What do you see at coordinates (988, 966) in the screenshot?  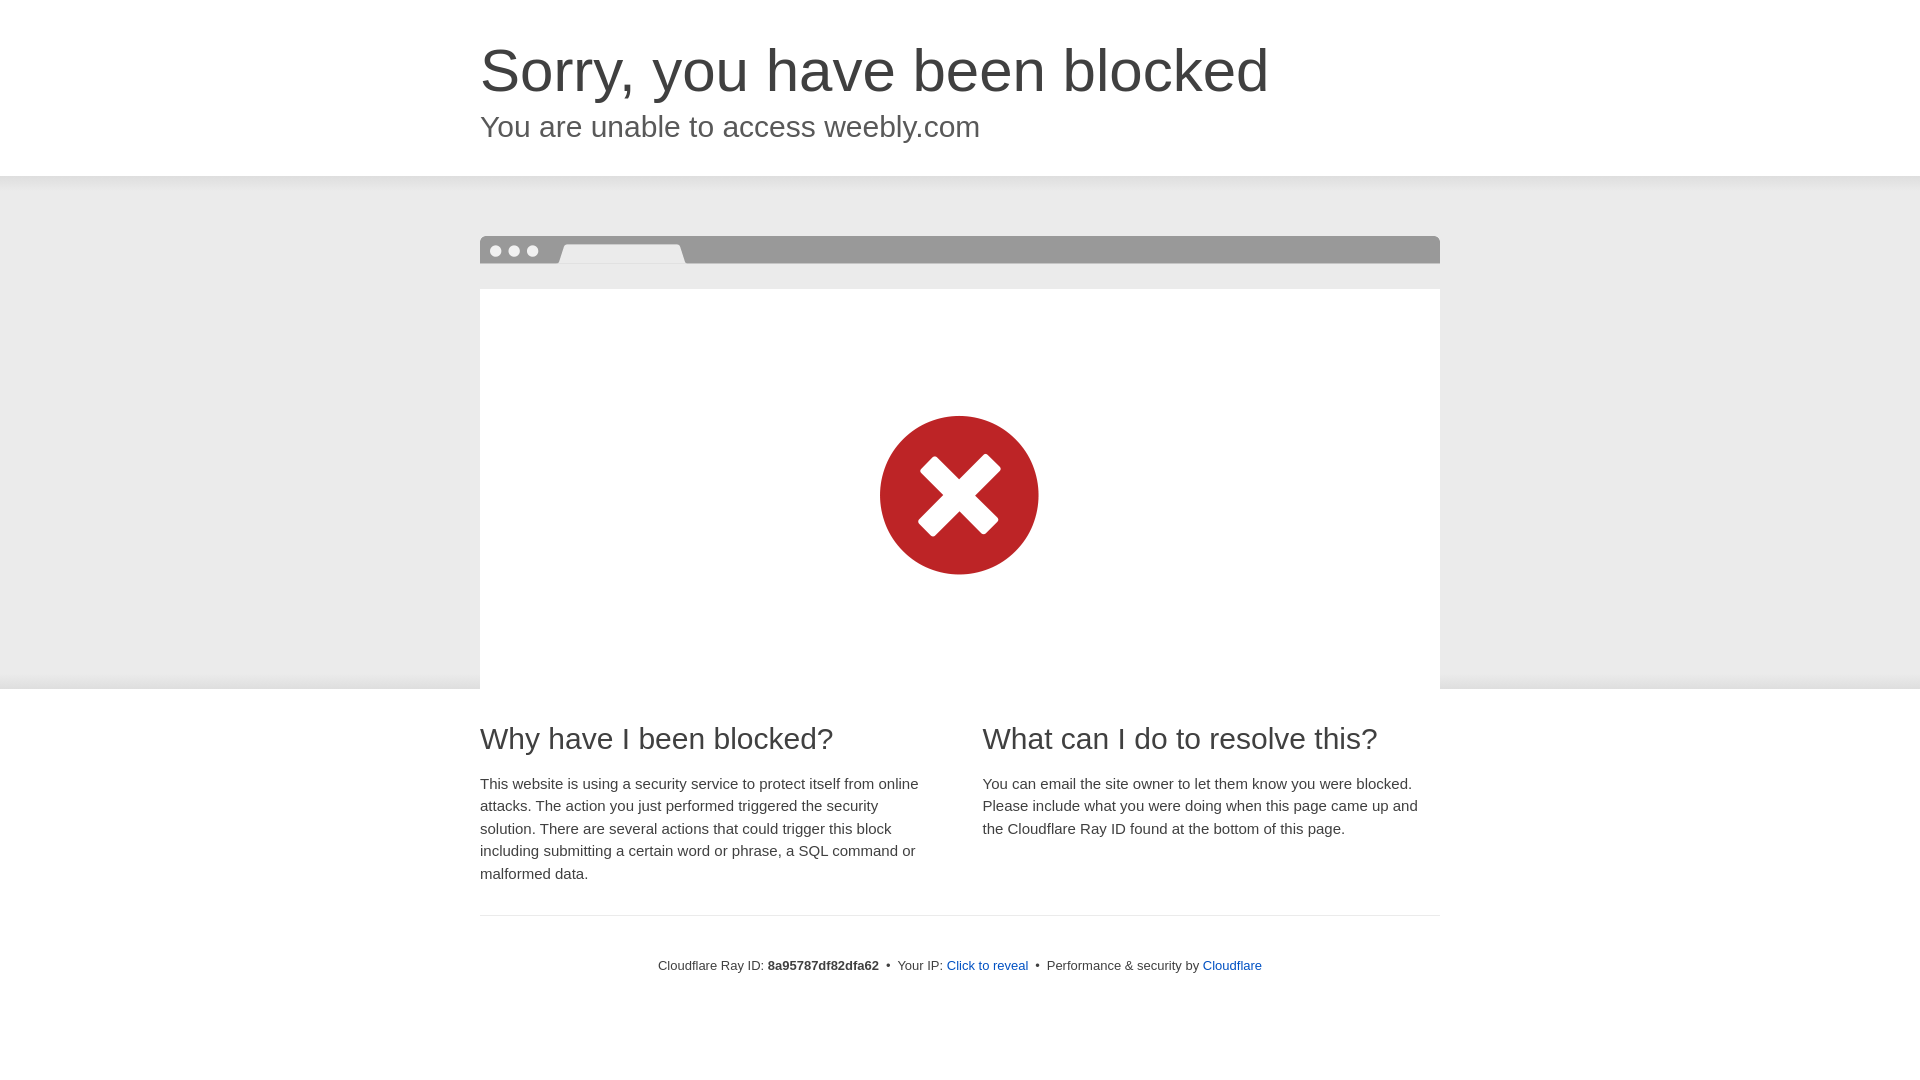 I see `Click to reveal` at bounding box center [988, 966].